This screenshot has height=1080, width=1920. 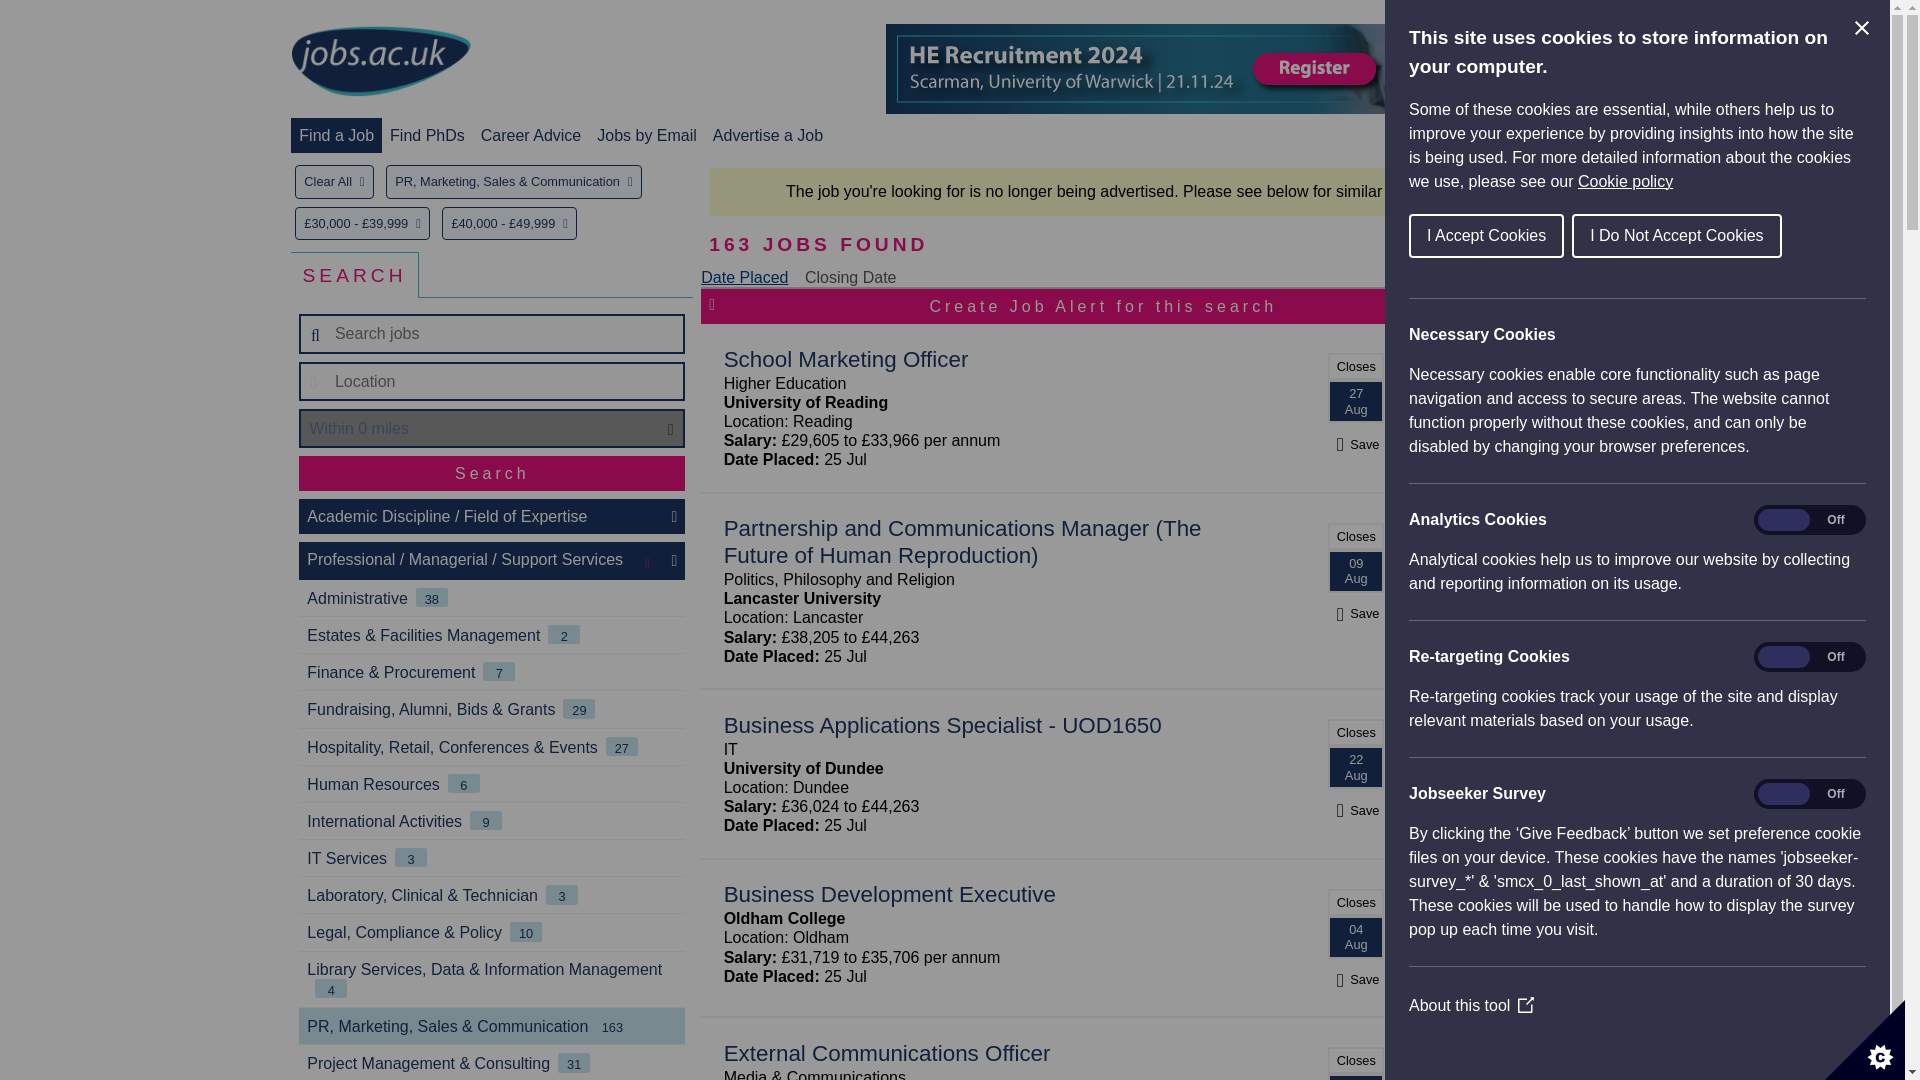 What do you see at coordinates (886, 1053) in the screenshot?
I see `External Communications Officer` at bounding box center [886, 1053].